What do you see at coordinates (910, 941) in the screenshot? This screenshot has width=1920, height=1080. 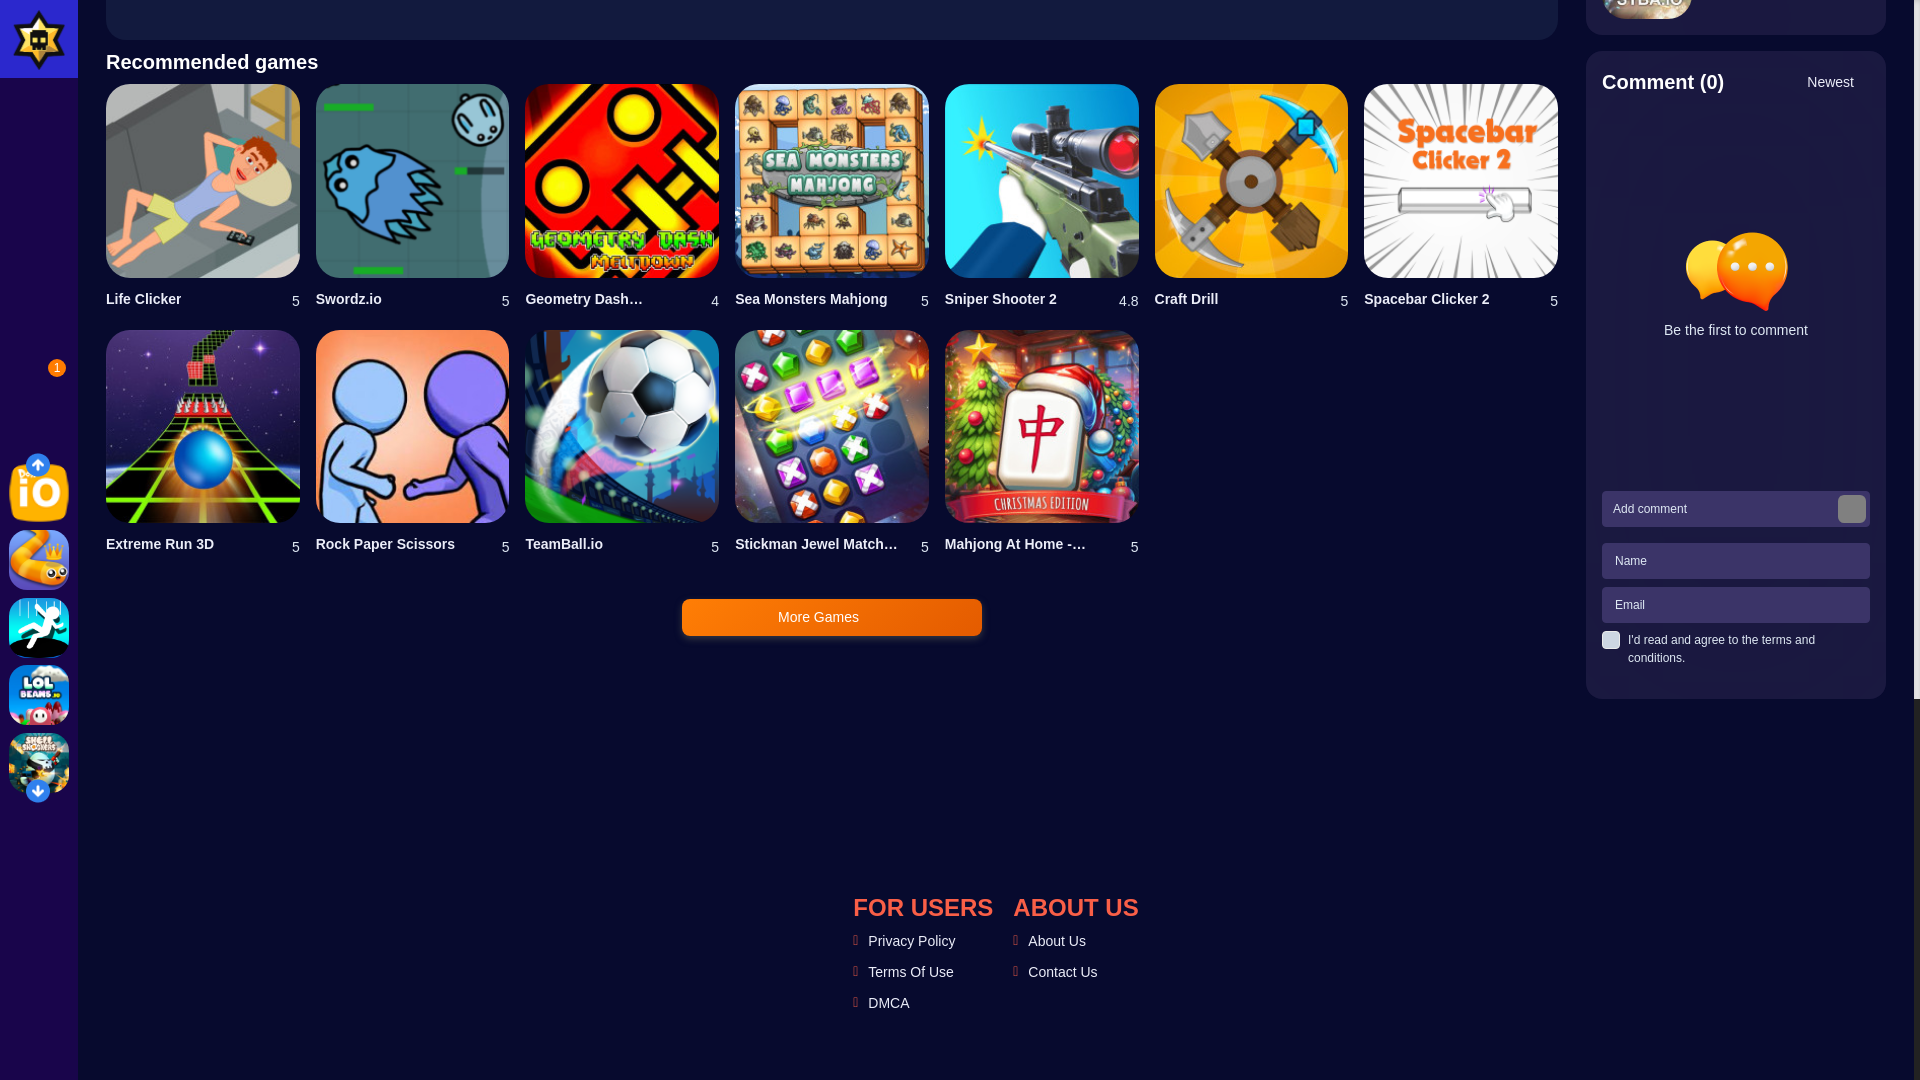 I see `Privacy Policy` at bounding box center [910, 941].